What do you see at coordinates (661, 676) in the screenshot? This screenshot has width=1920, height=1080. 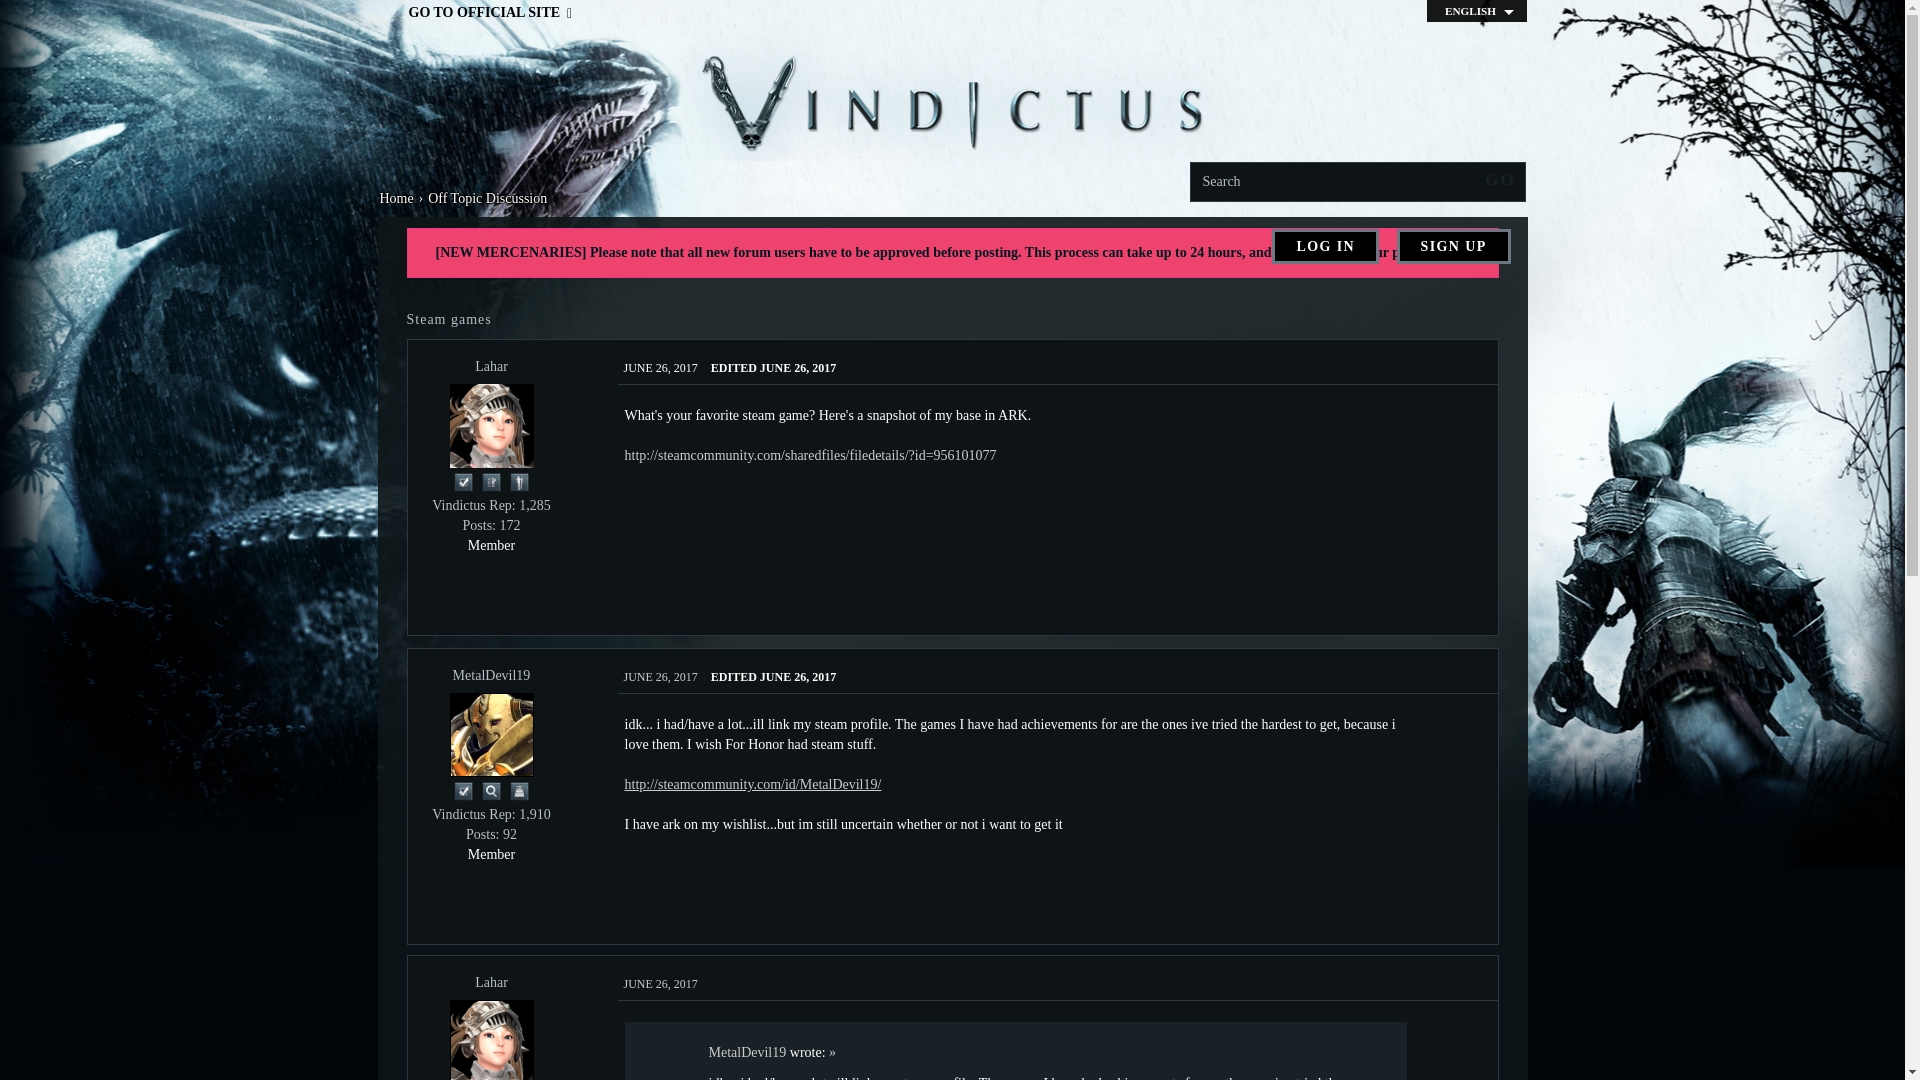 I see `June 26, 2017  6:28AM` at bounding box center [661, 676].